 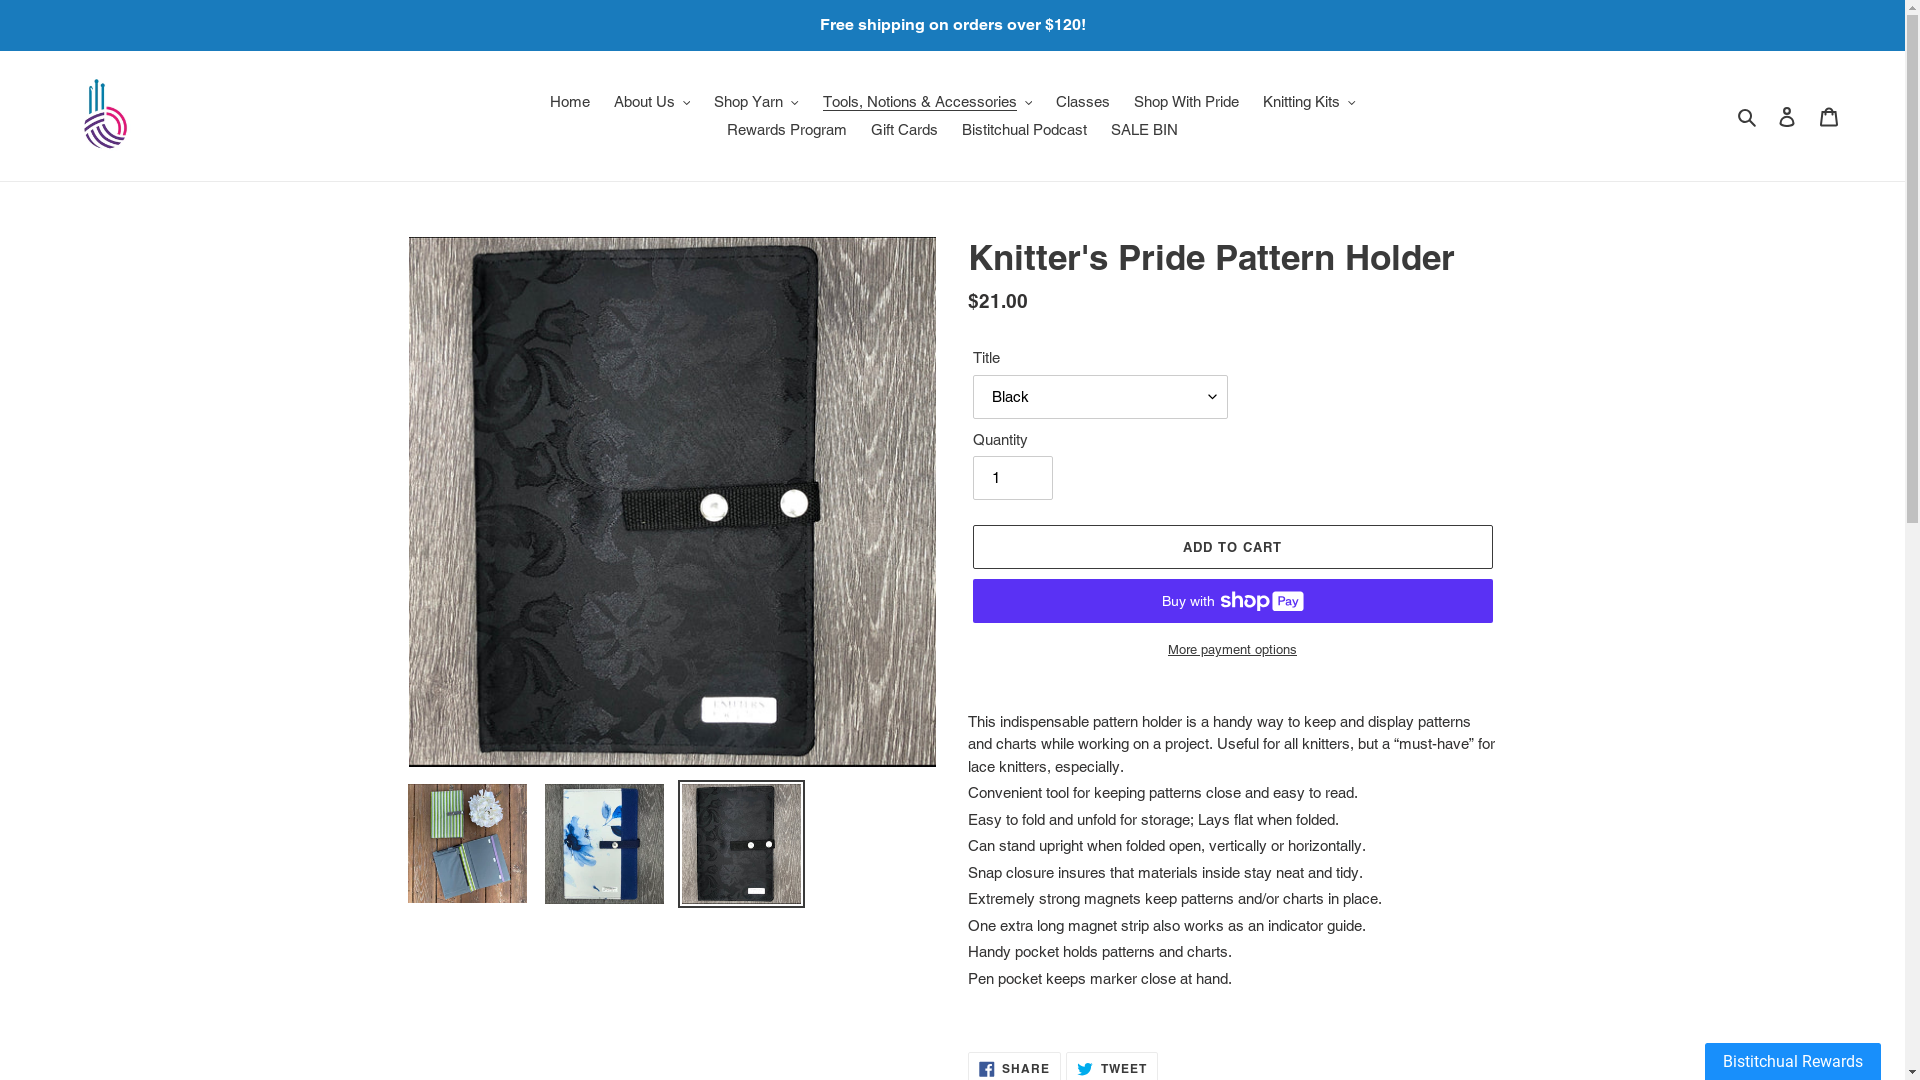 I want to click on Shop Yarn, so click(x=756, y=102).